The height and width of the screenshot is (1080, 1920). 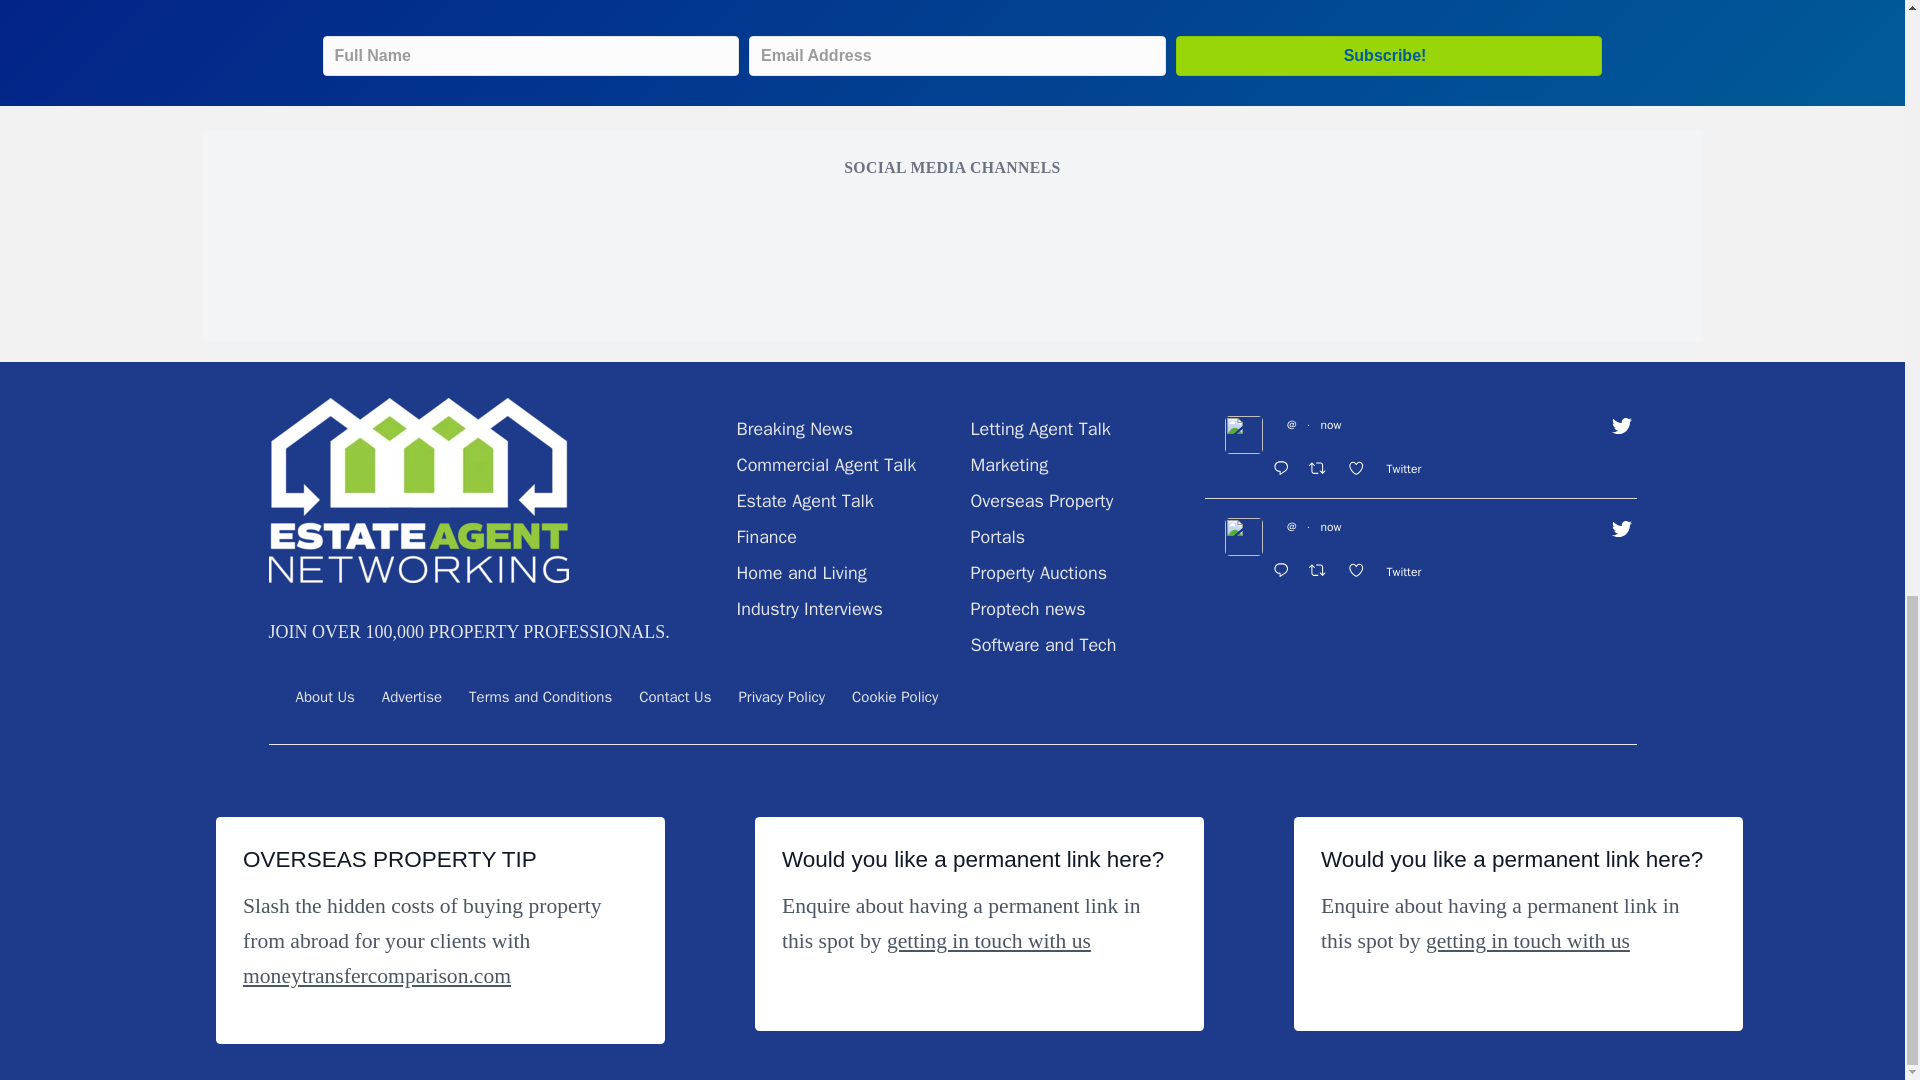 I want to click on Marketing, so click(x=1008, y=464).